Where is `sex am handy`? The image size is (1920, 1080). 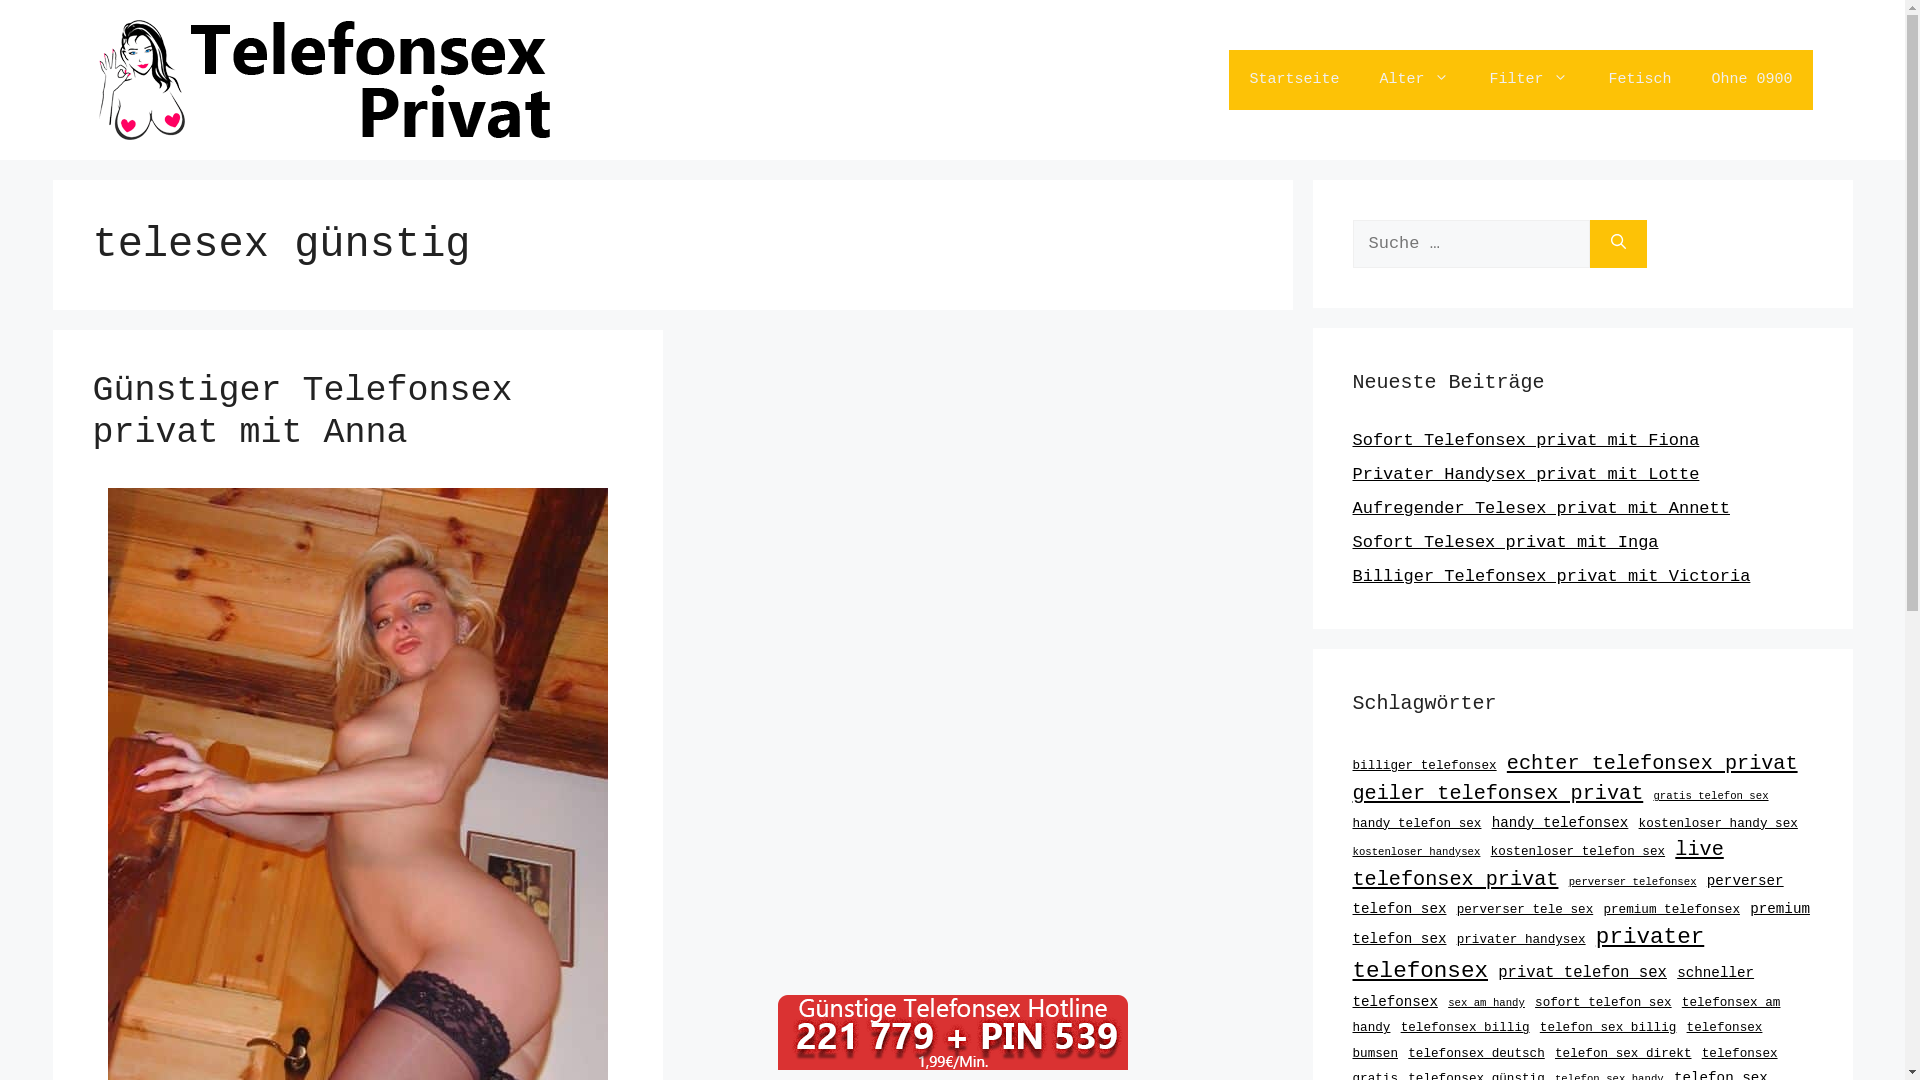
sex am handy is located at coordinates (1486, 1003).